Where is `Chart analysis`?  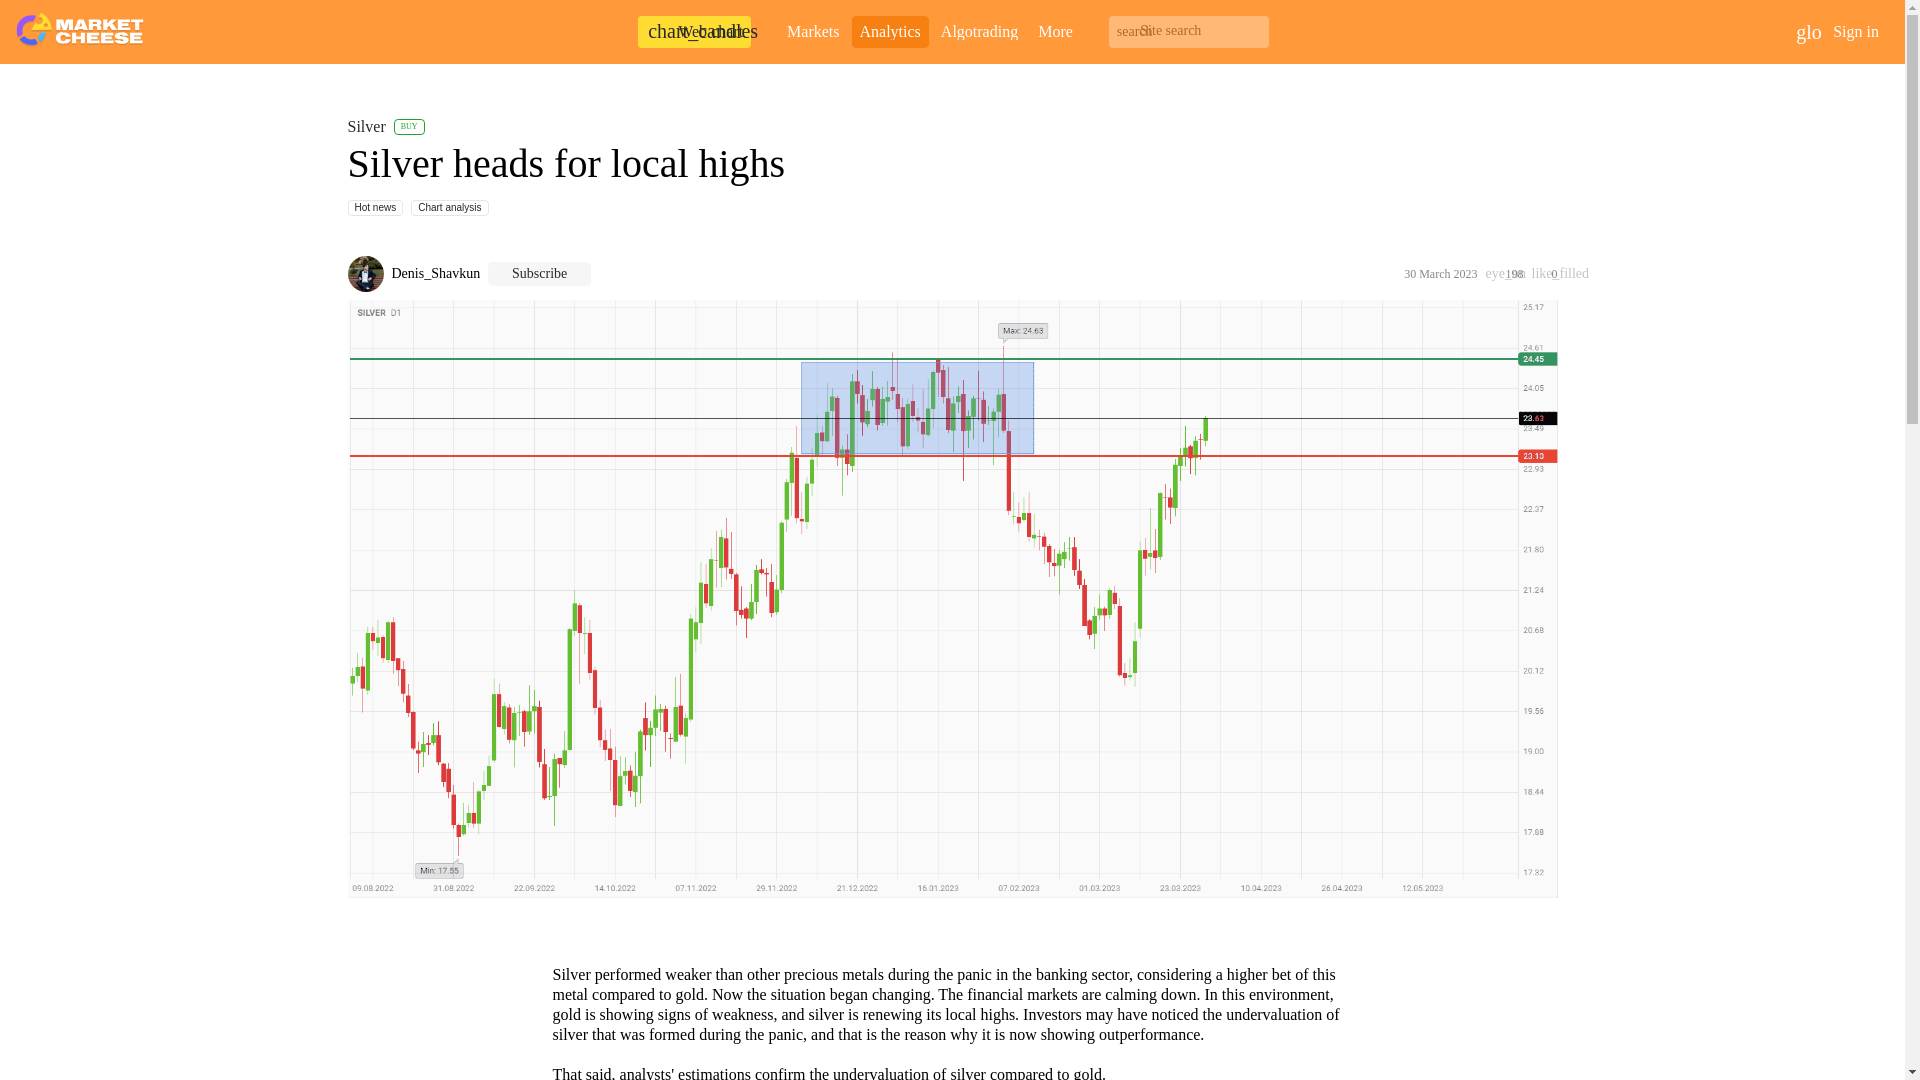
Chart analysis is located at coordinates (450, 208).